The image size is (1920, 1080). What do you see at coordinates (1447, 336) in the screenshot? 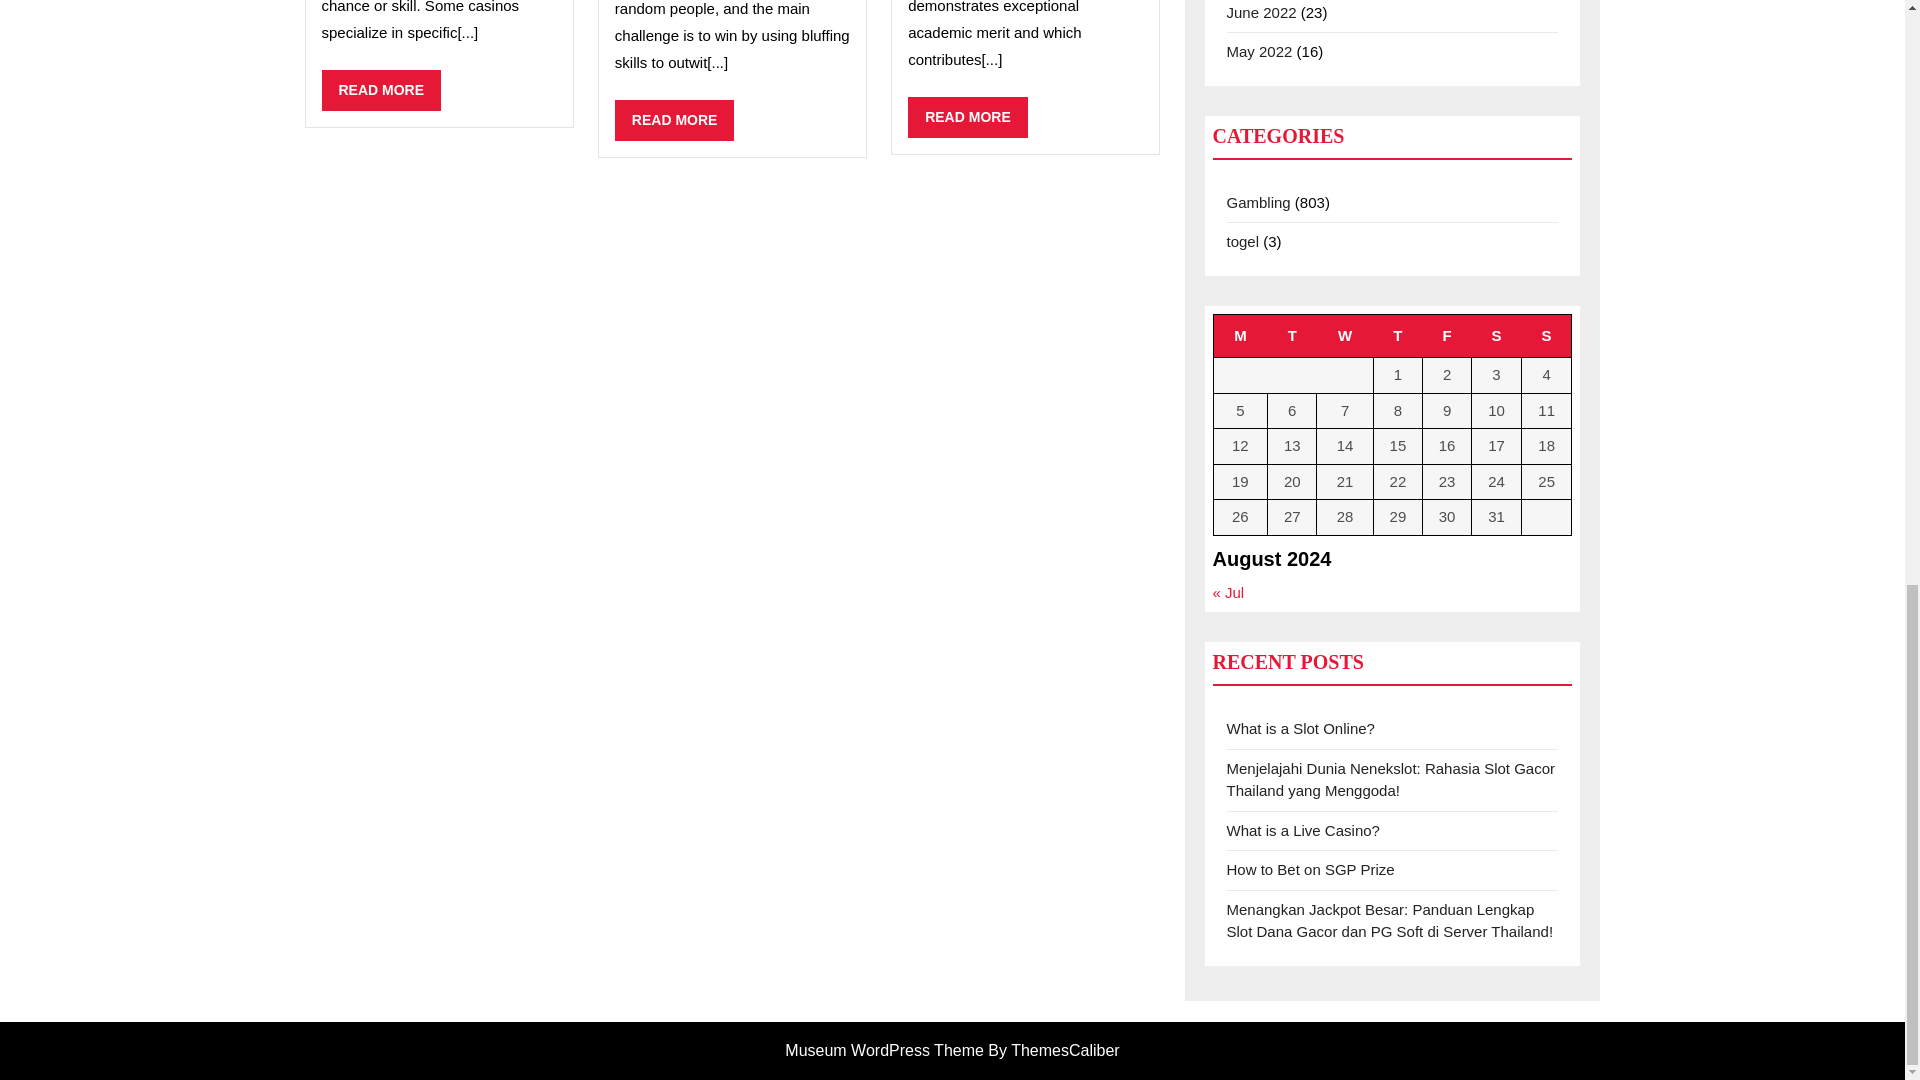
I see `Wednesday` at bounding box center [1447, 336].